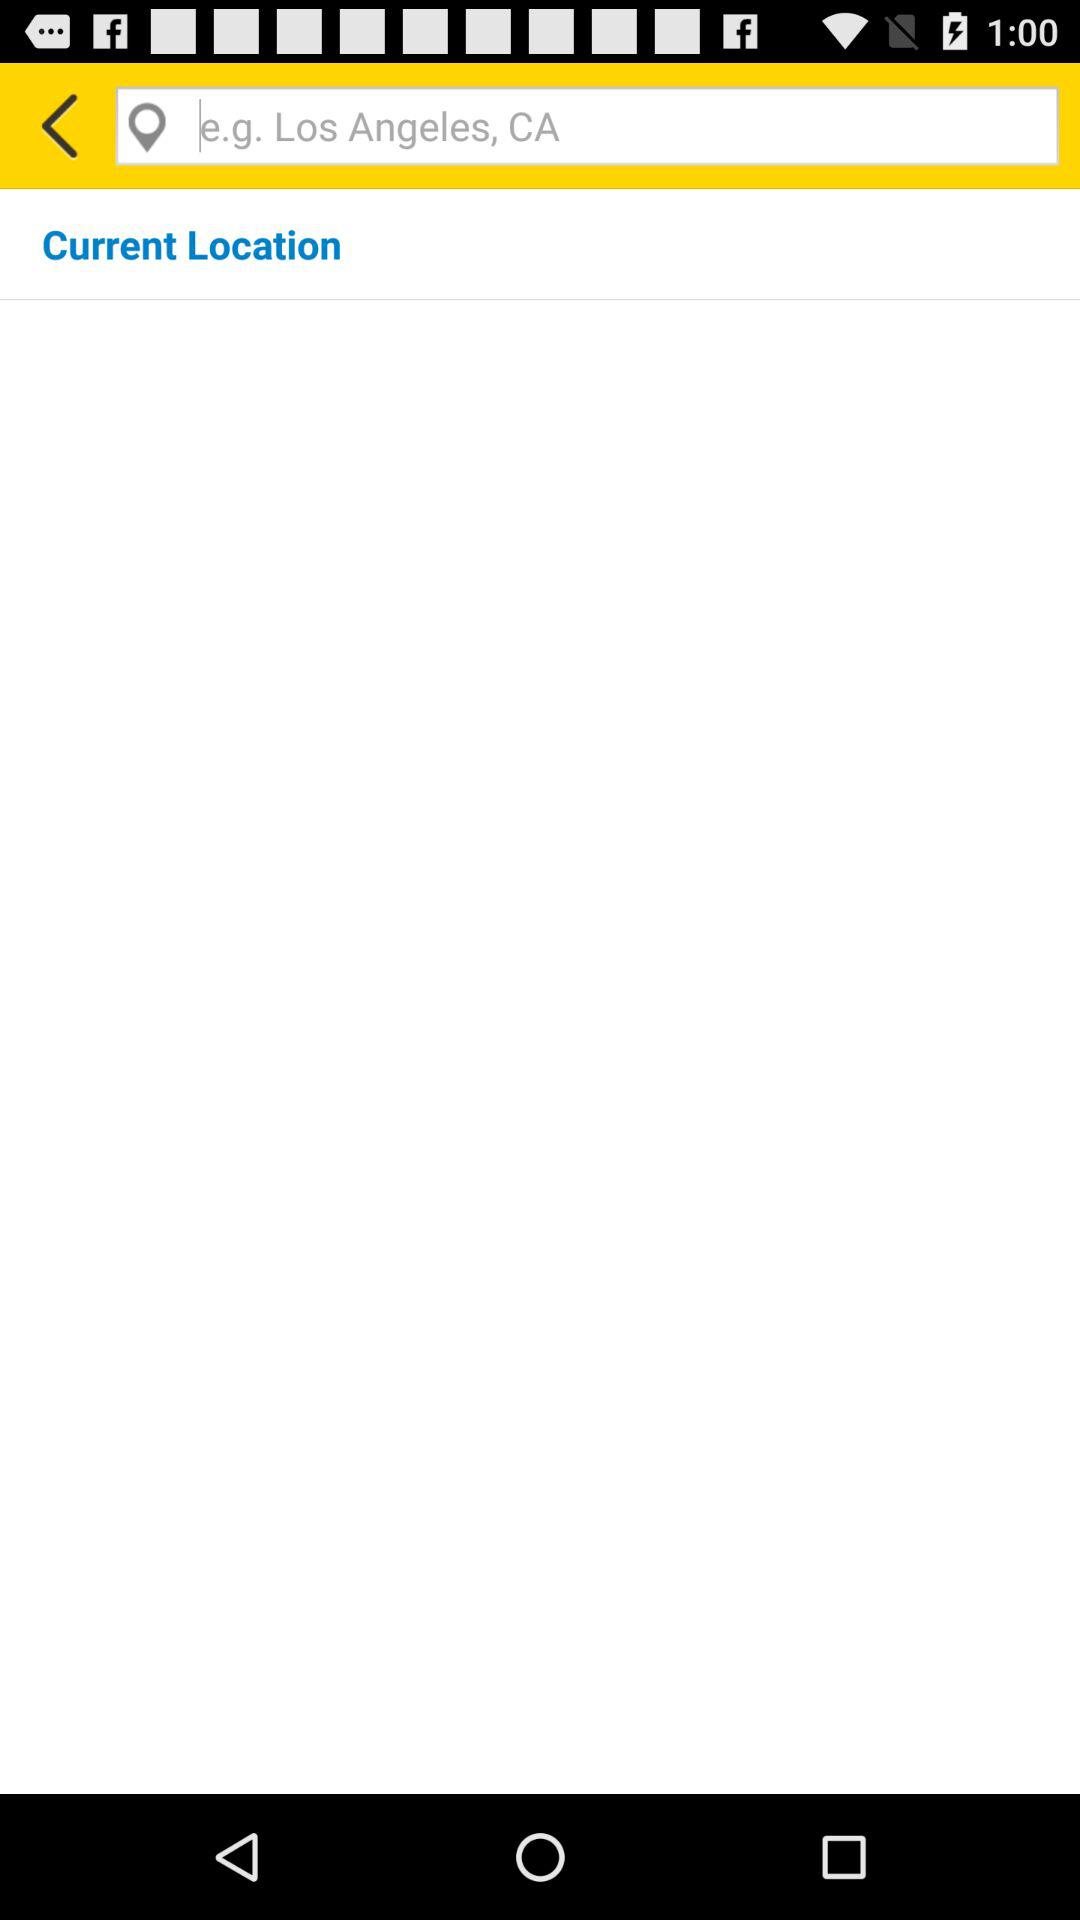 This screenshot has width=1080, height=1920. What do you see at coordinates (587, 126) in the screenshot?
I see `search` at bounding box center [587, 126].